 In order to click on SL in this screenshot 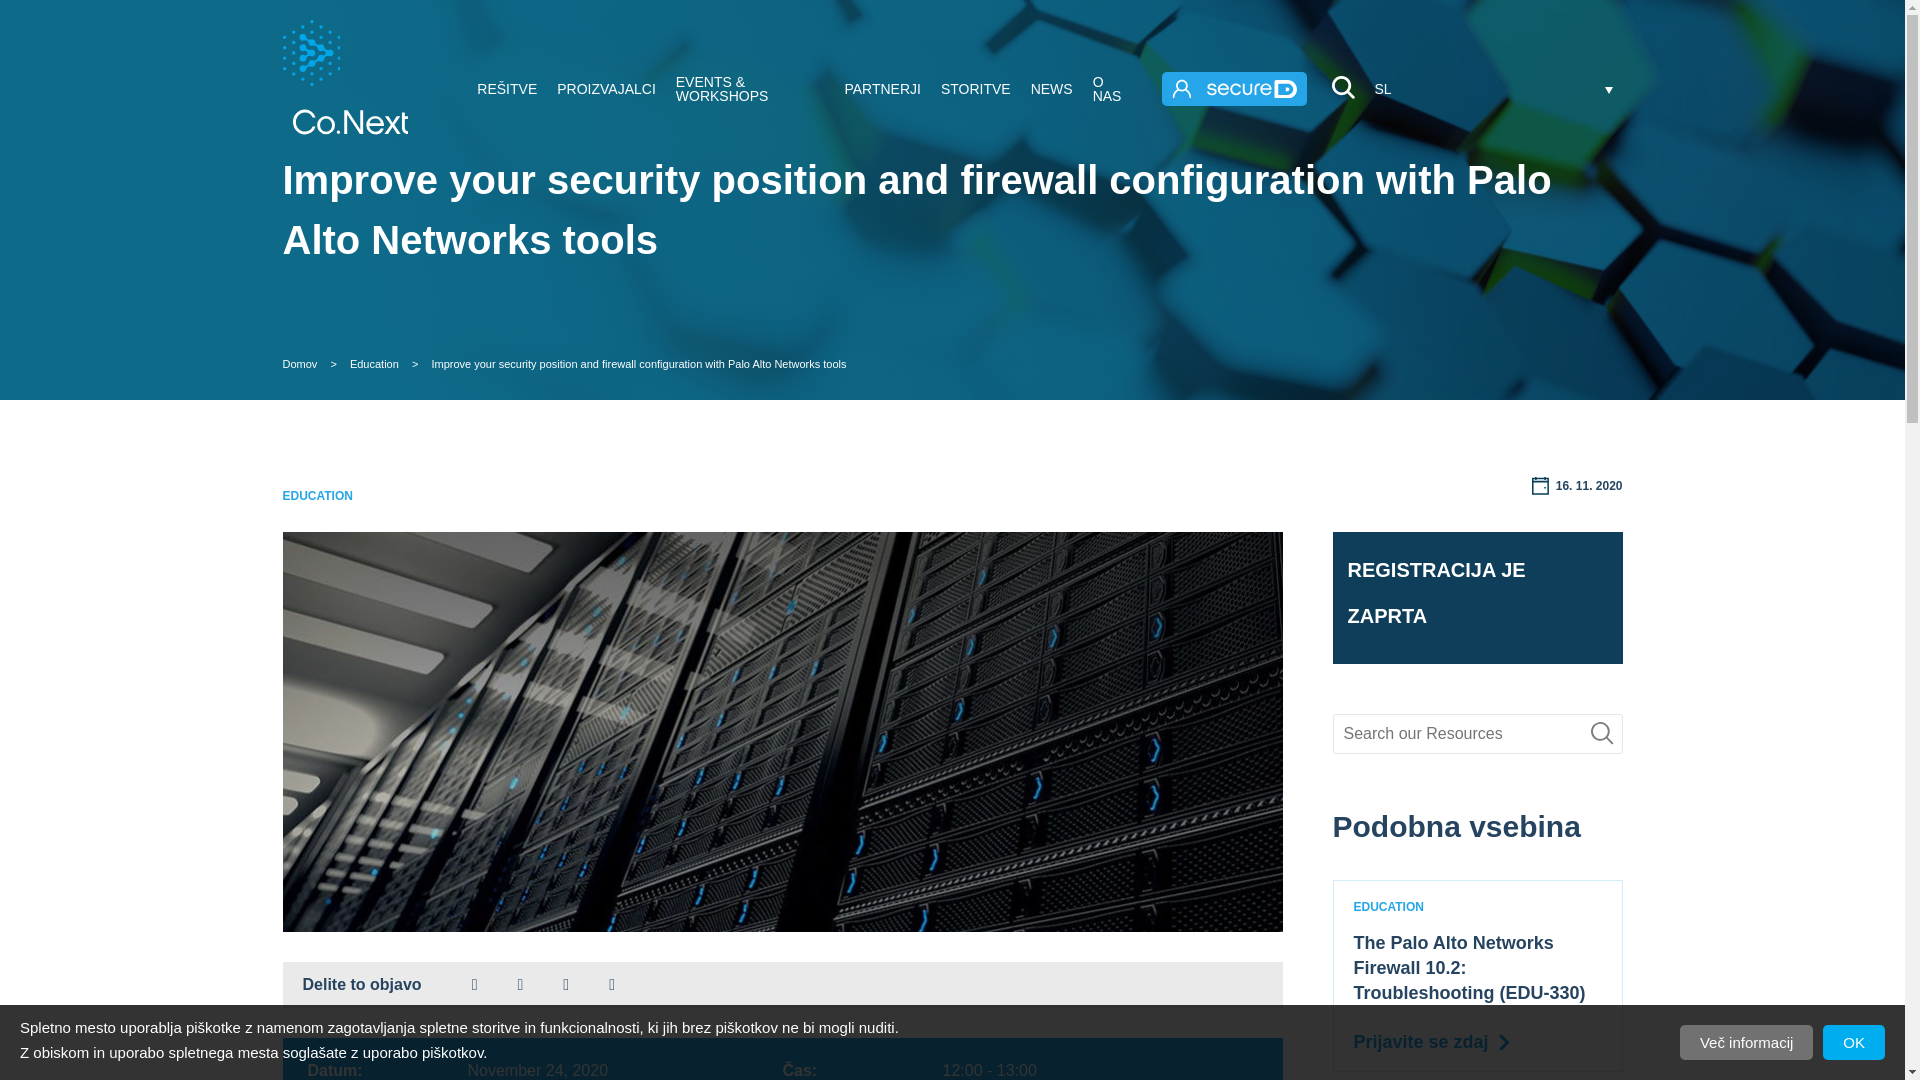, I will do `click(1498, 88)`.